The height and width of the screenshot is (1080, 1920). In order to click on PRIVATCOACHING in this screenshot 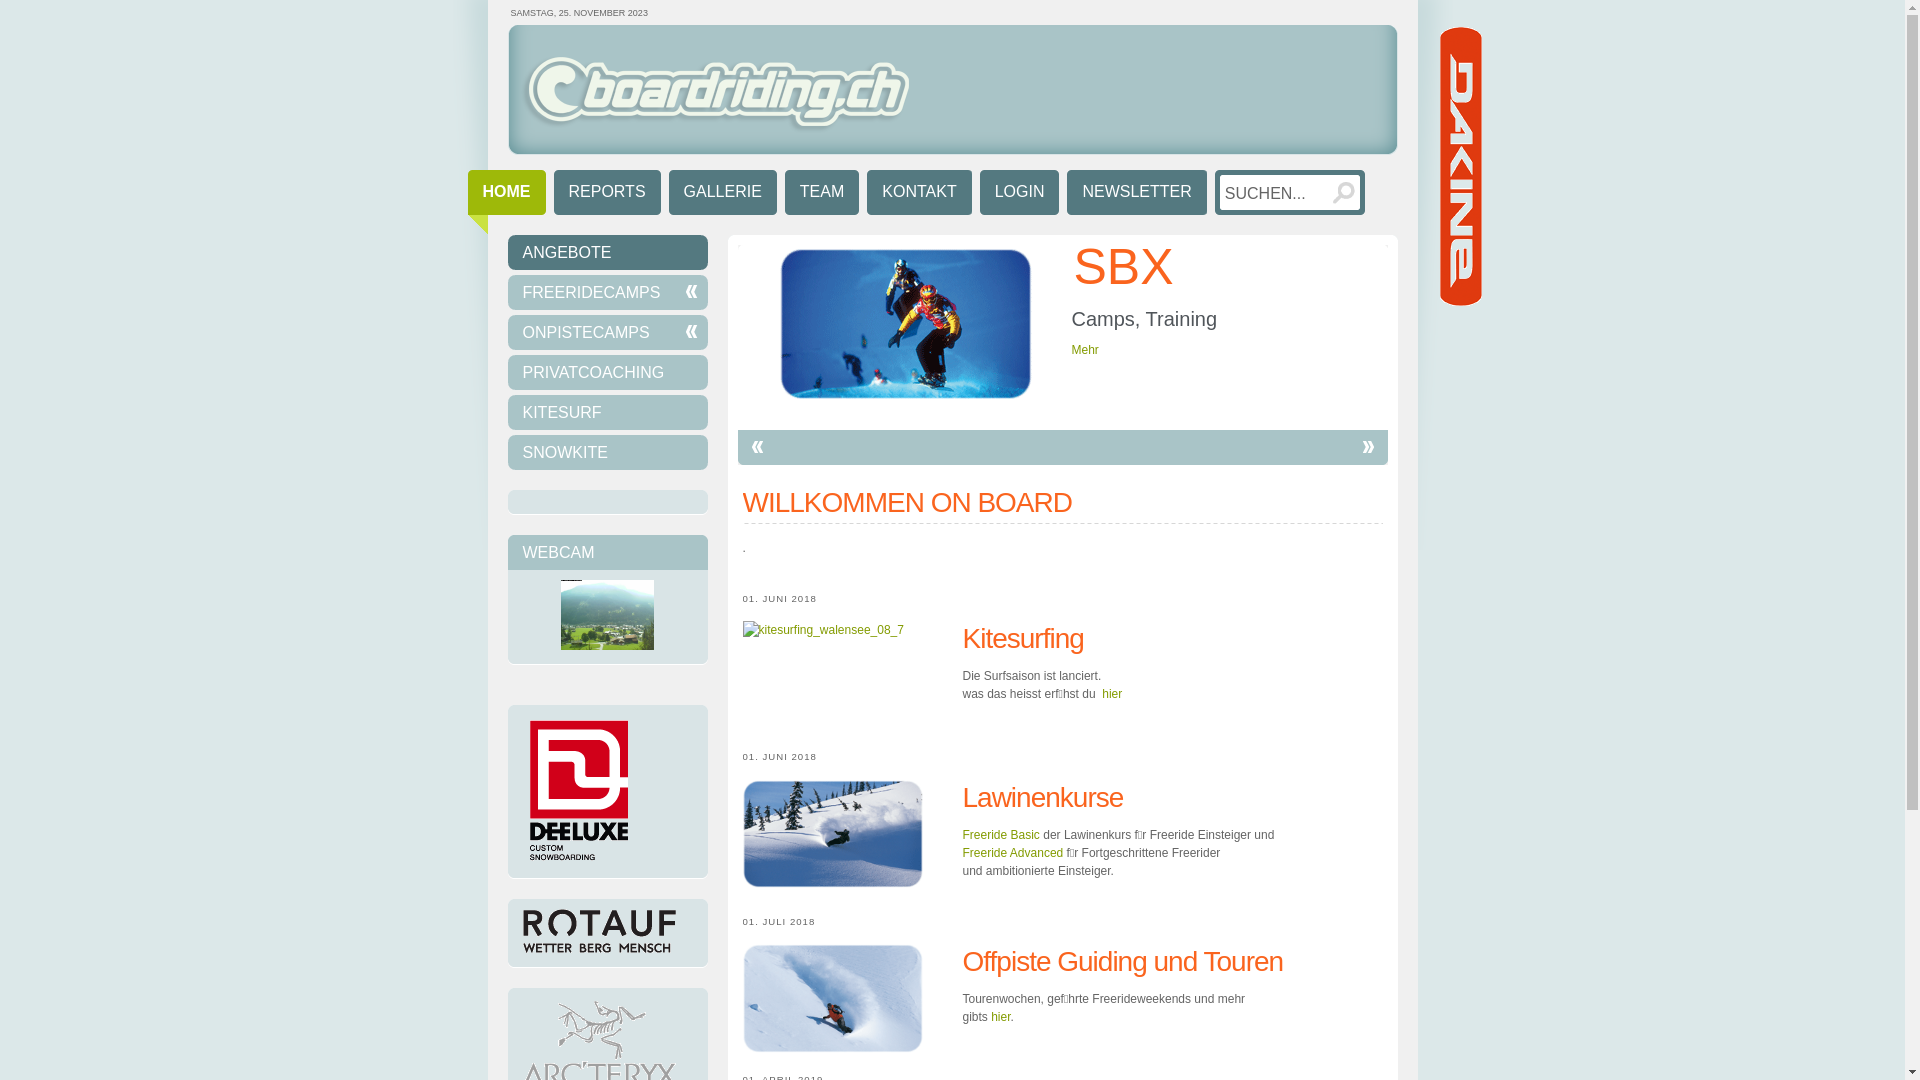, I will do `click(608, 372)`.